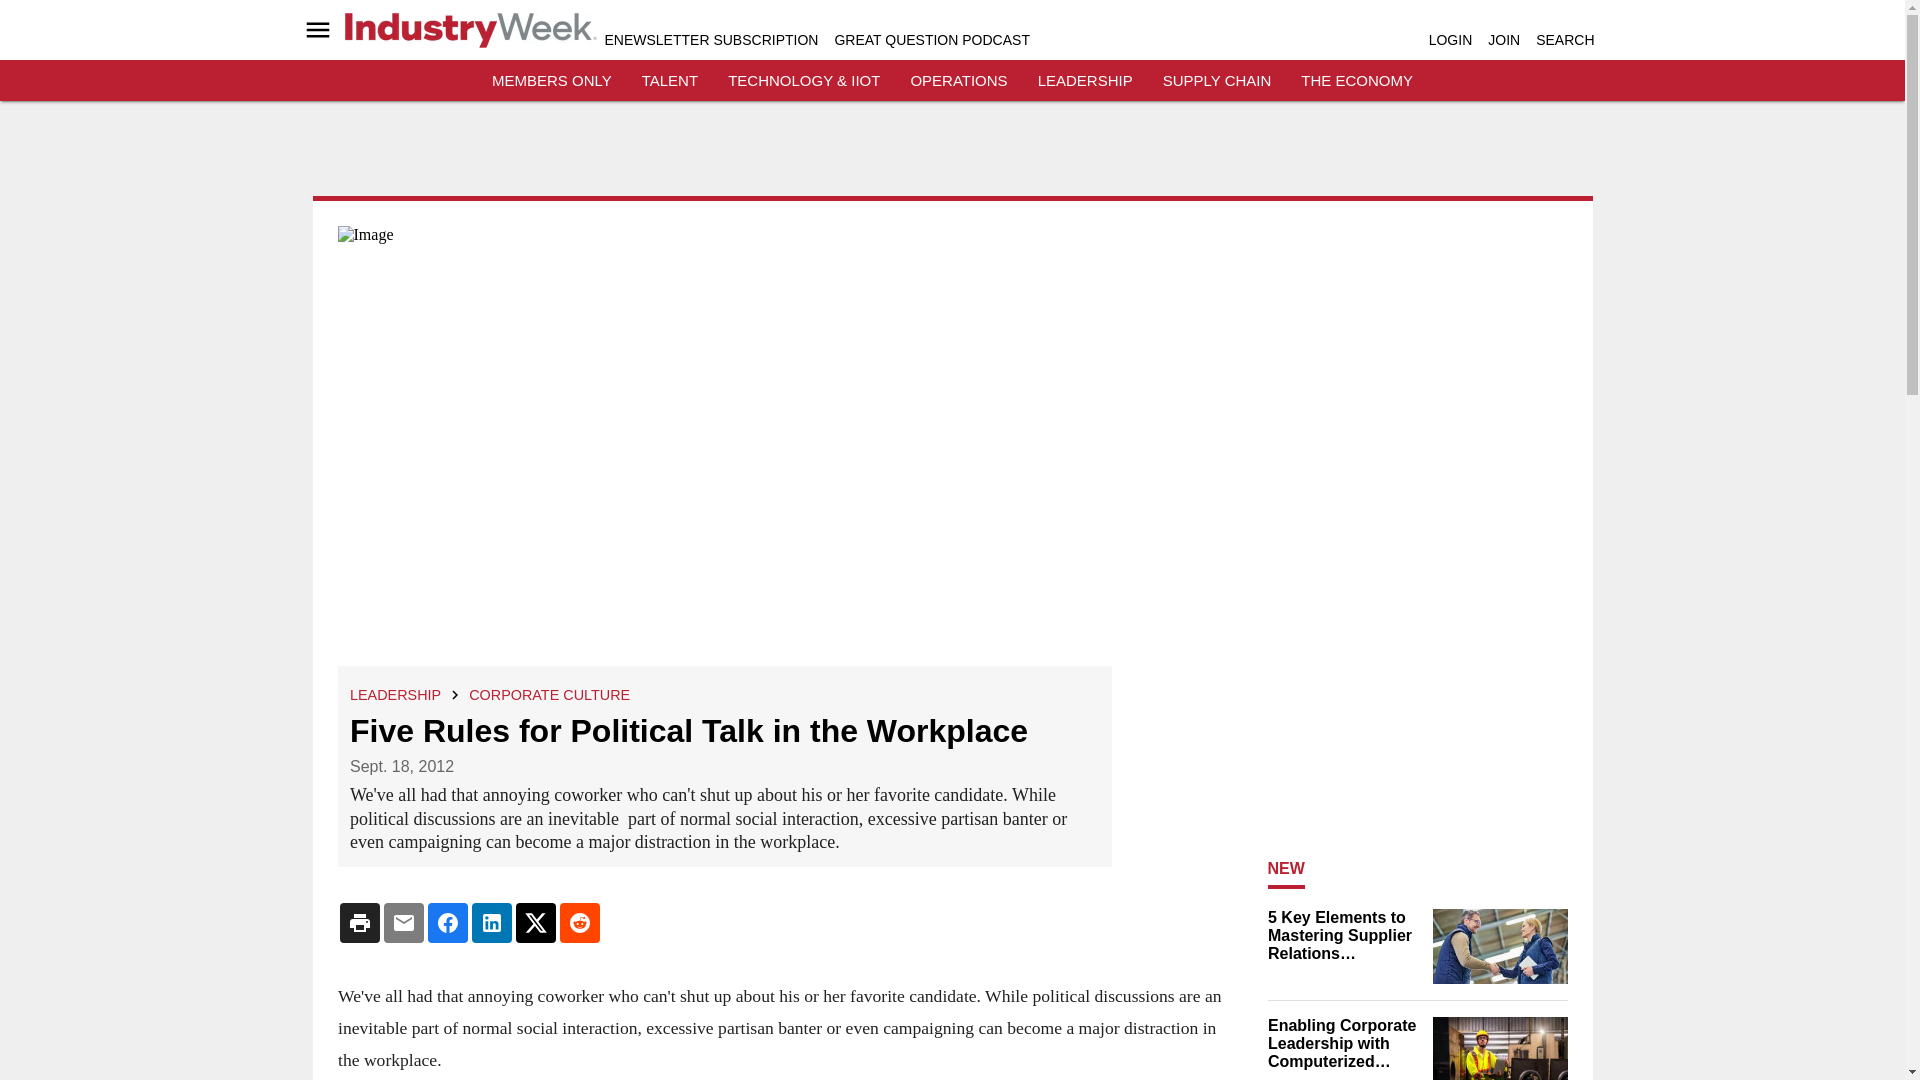 The width and height of the screenshot is (1920, 1080). I want to click on LEADERSHIP, so click(395, 694).